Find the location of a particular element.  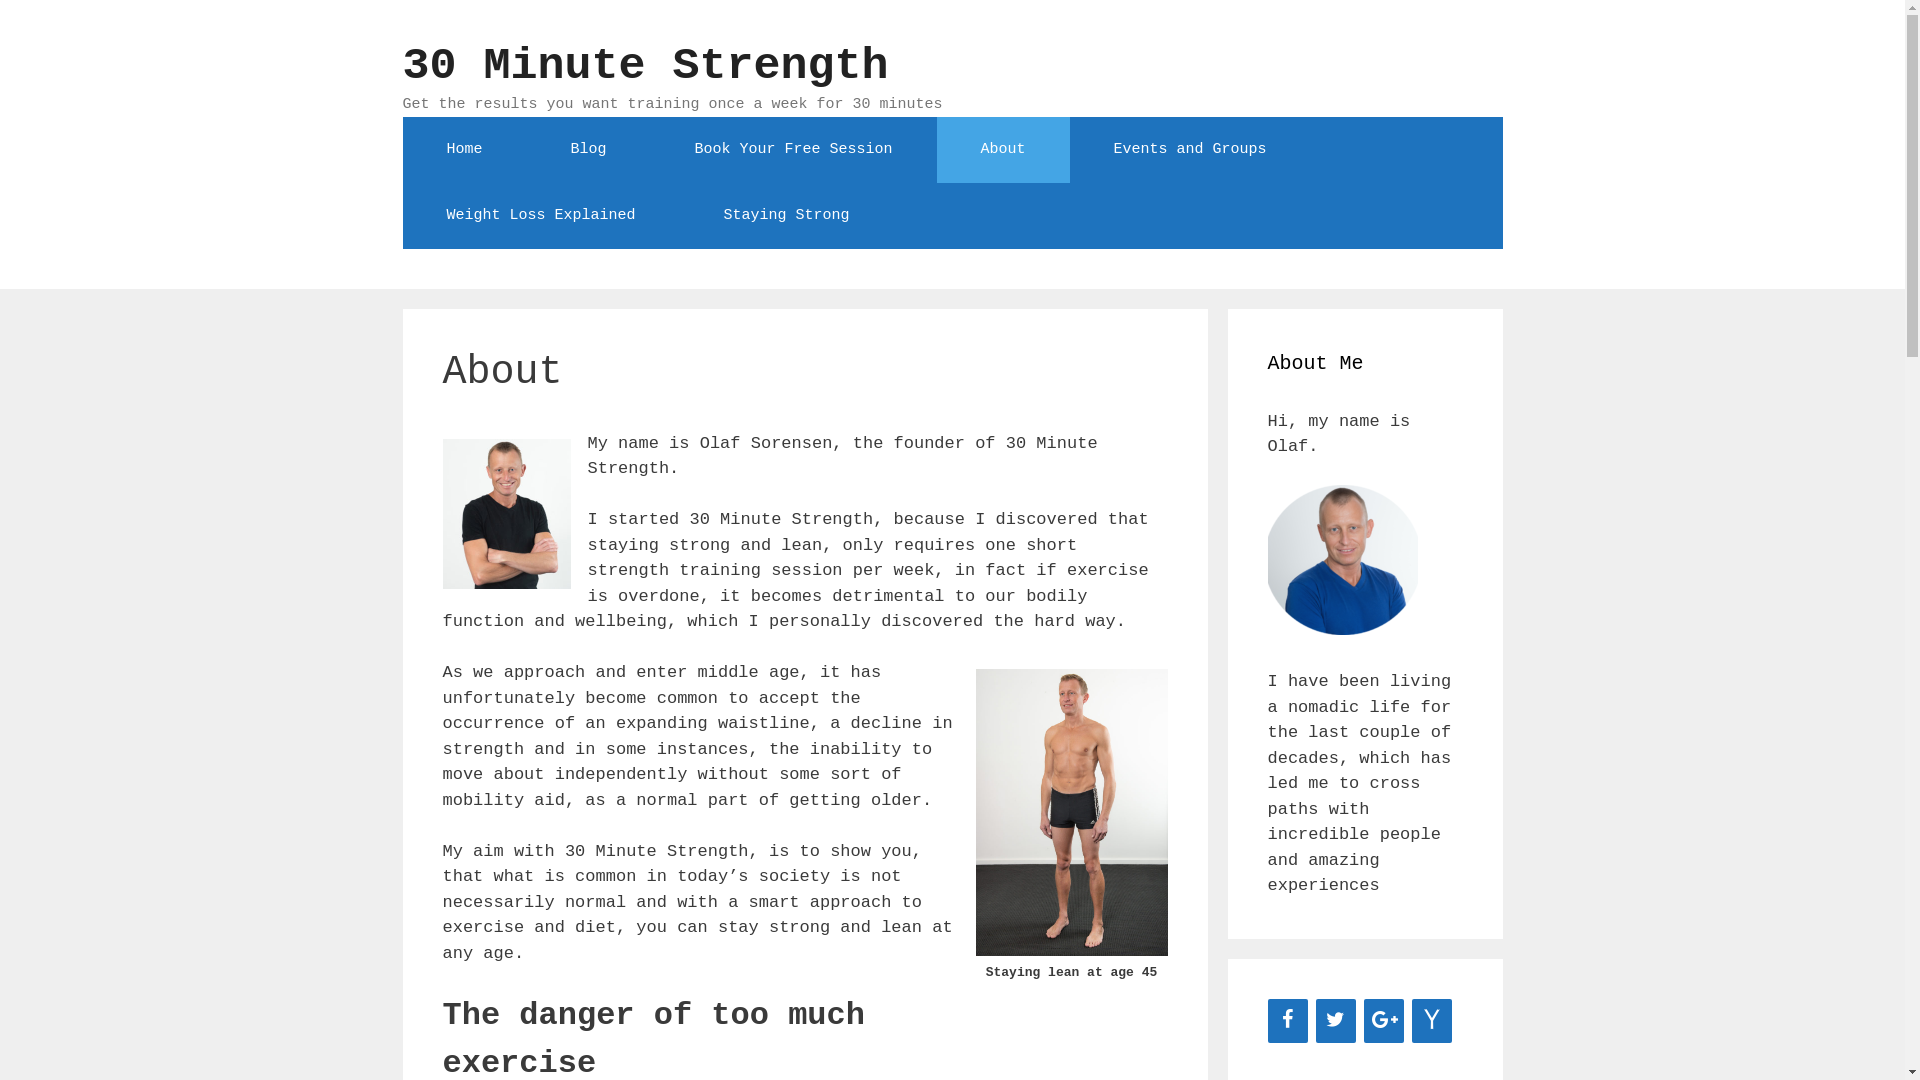

Twitter is located at coordinates (1336, 1020).